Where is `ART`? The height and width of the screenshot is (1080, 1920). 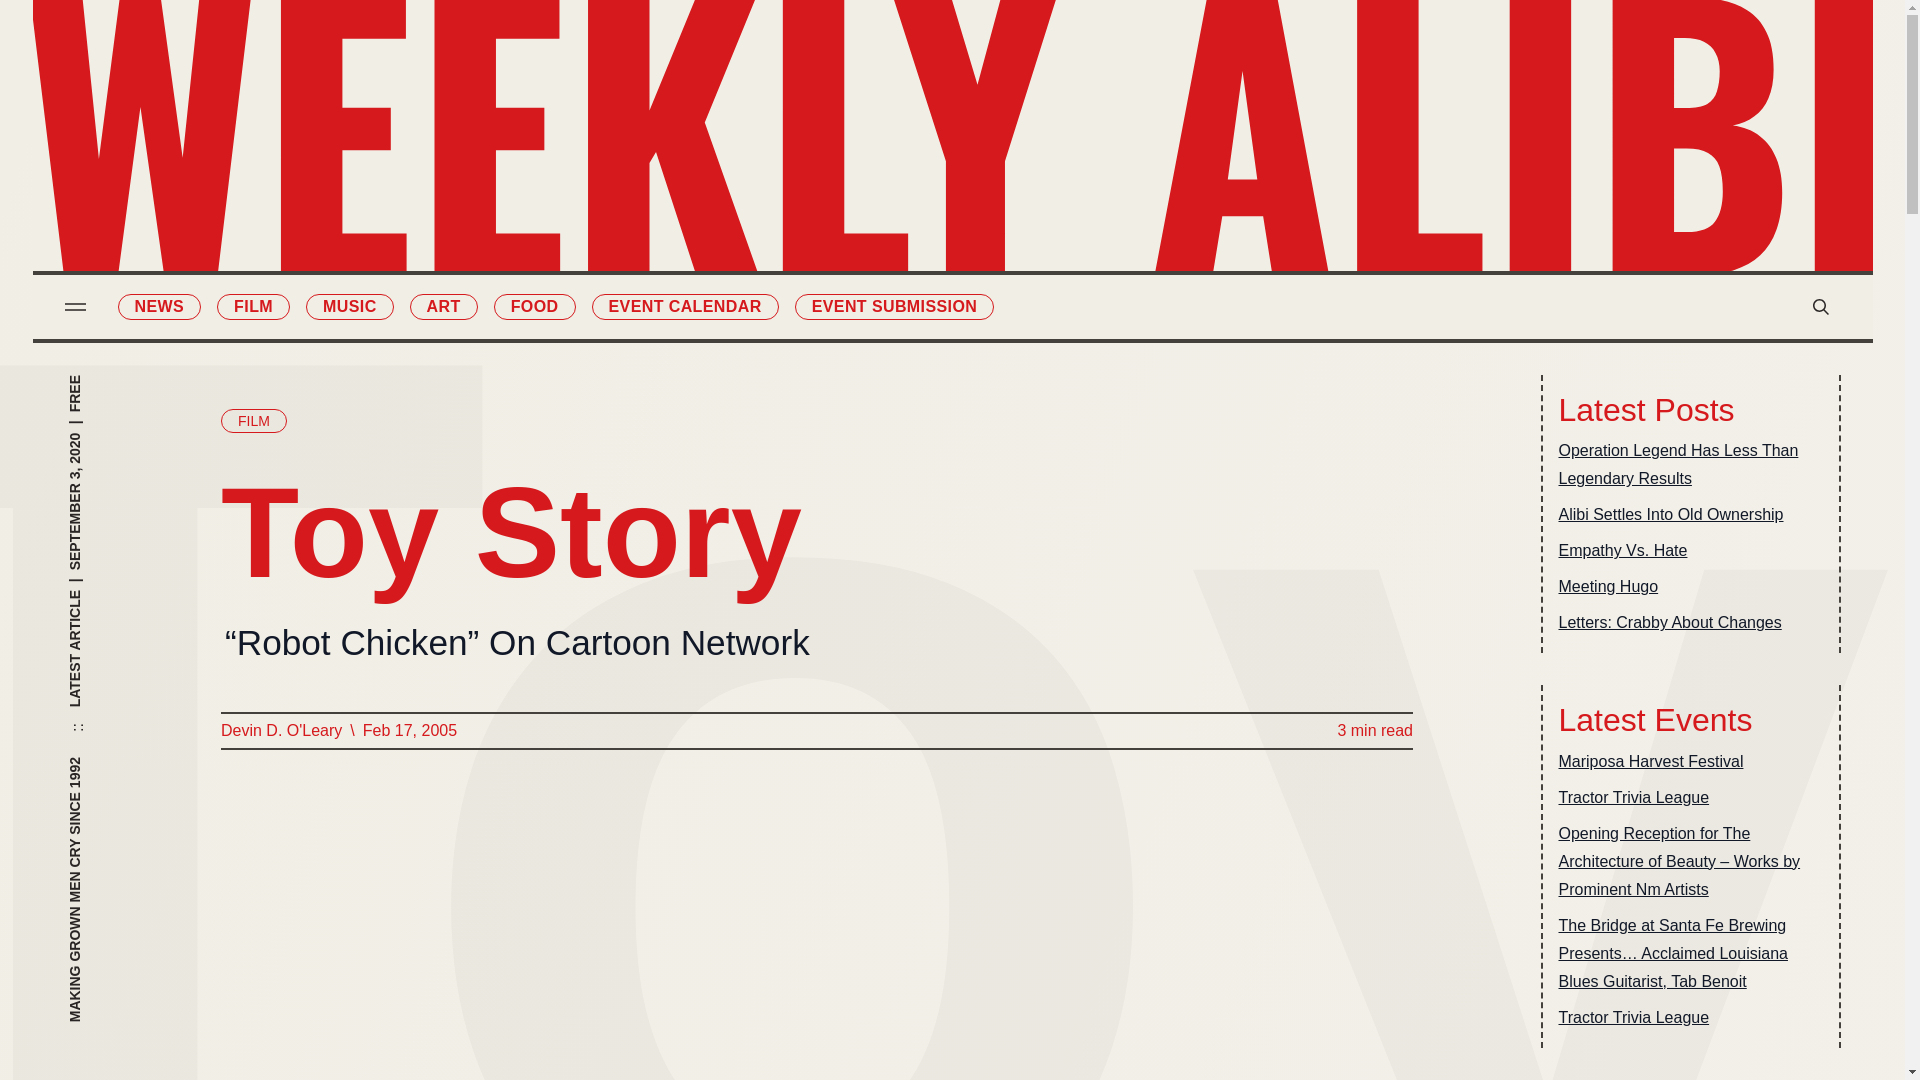 ART is located at coordinates (444, 306).